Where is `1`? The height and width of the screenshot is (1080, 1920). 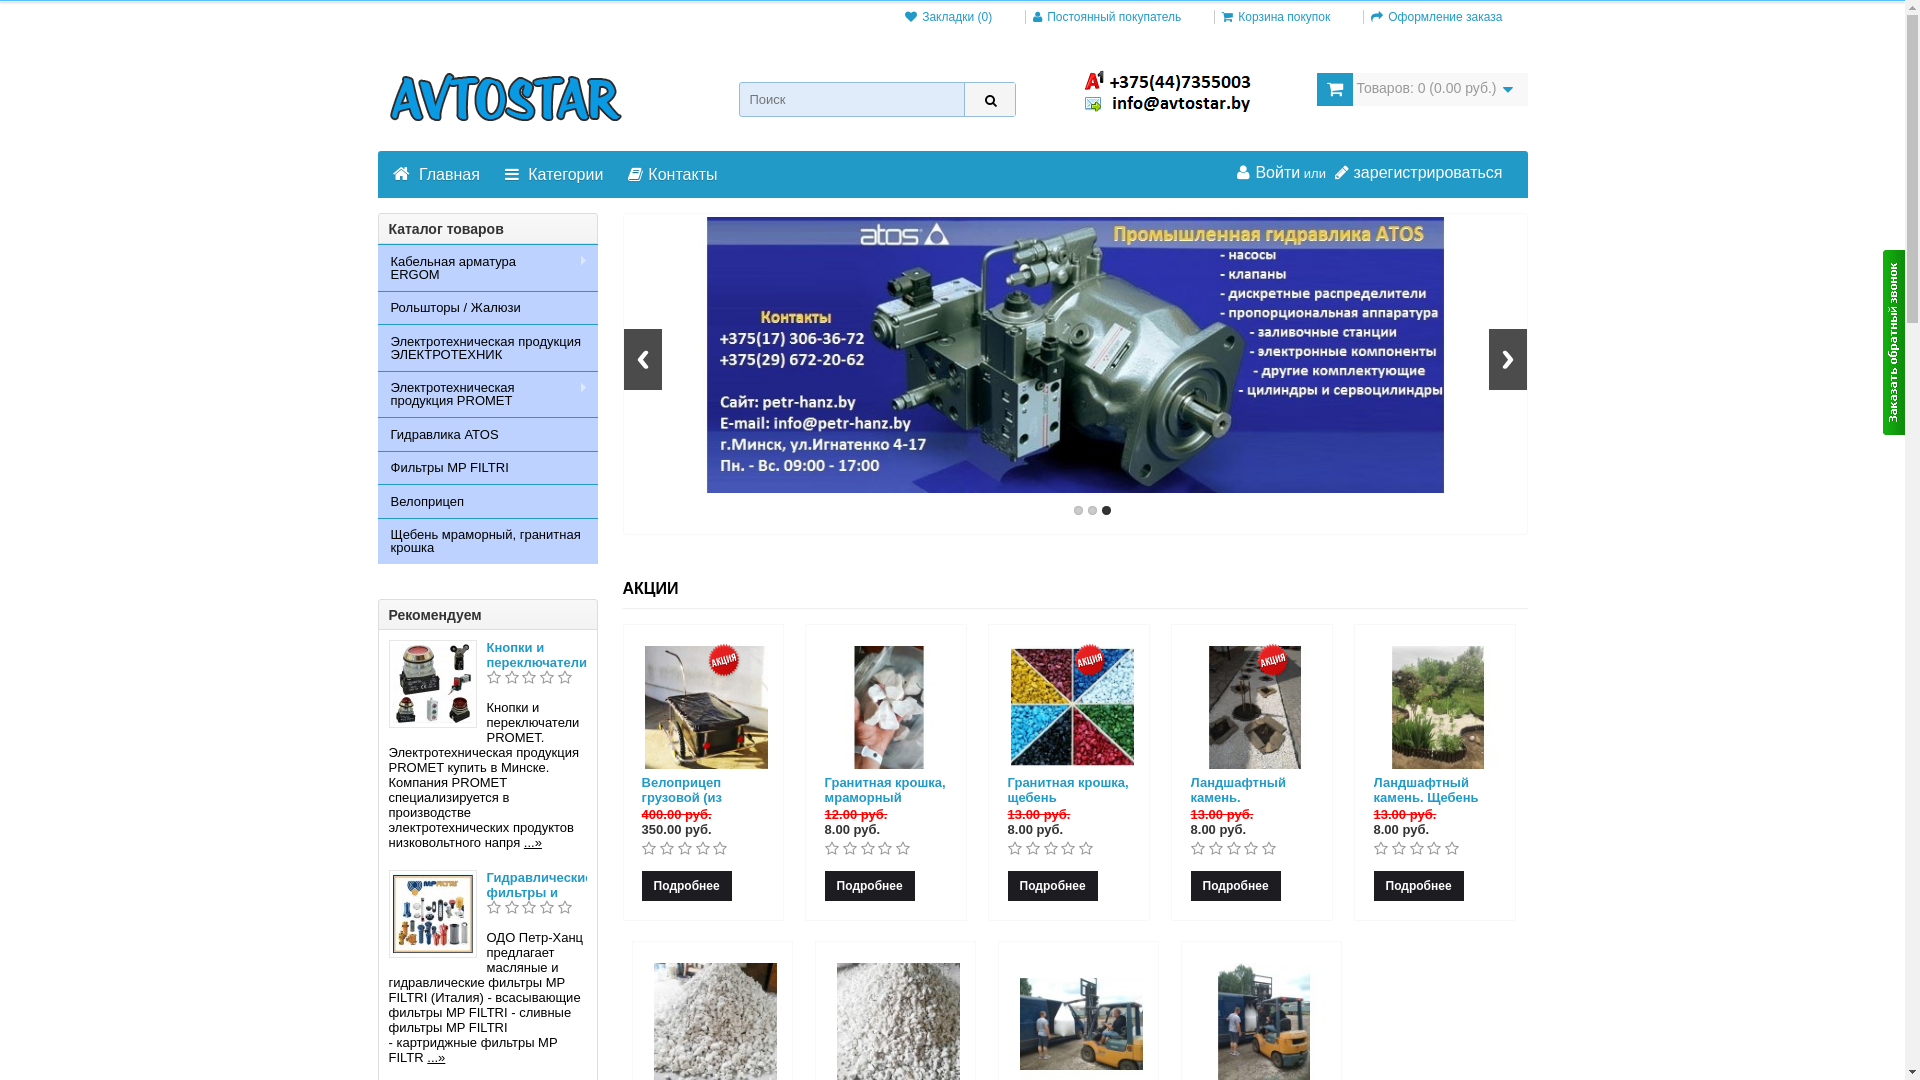
1 is located at coordinates (1078, 510).